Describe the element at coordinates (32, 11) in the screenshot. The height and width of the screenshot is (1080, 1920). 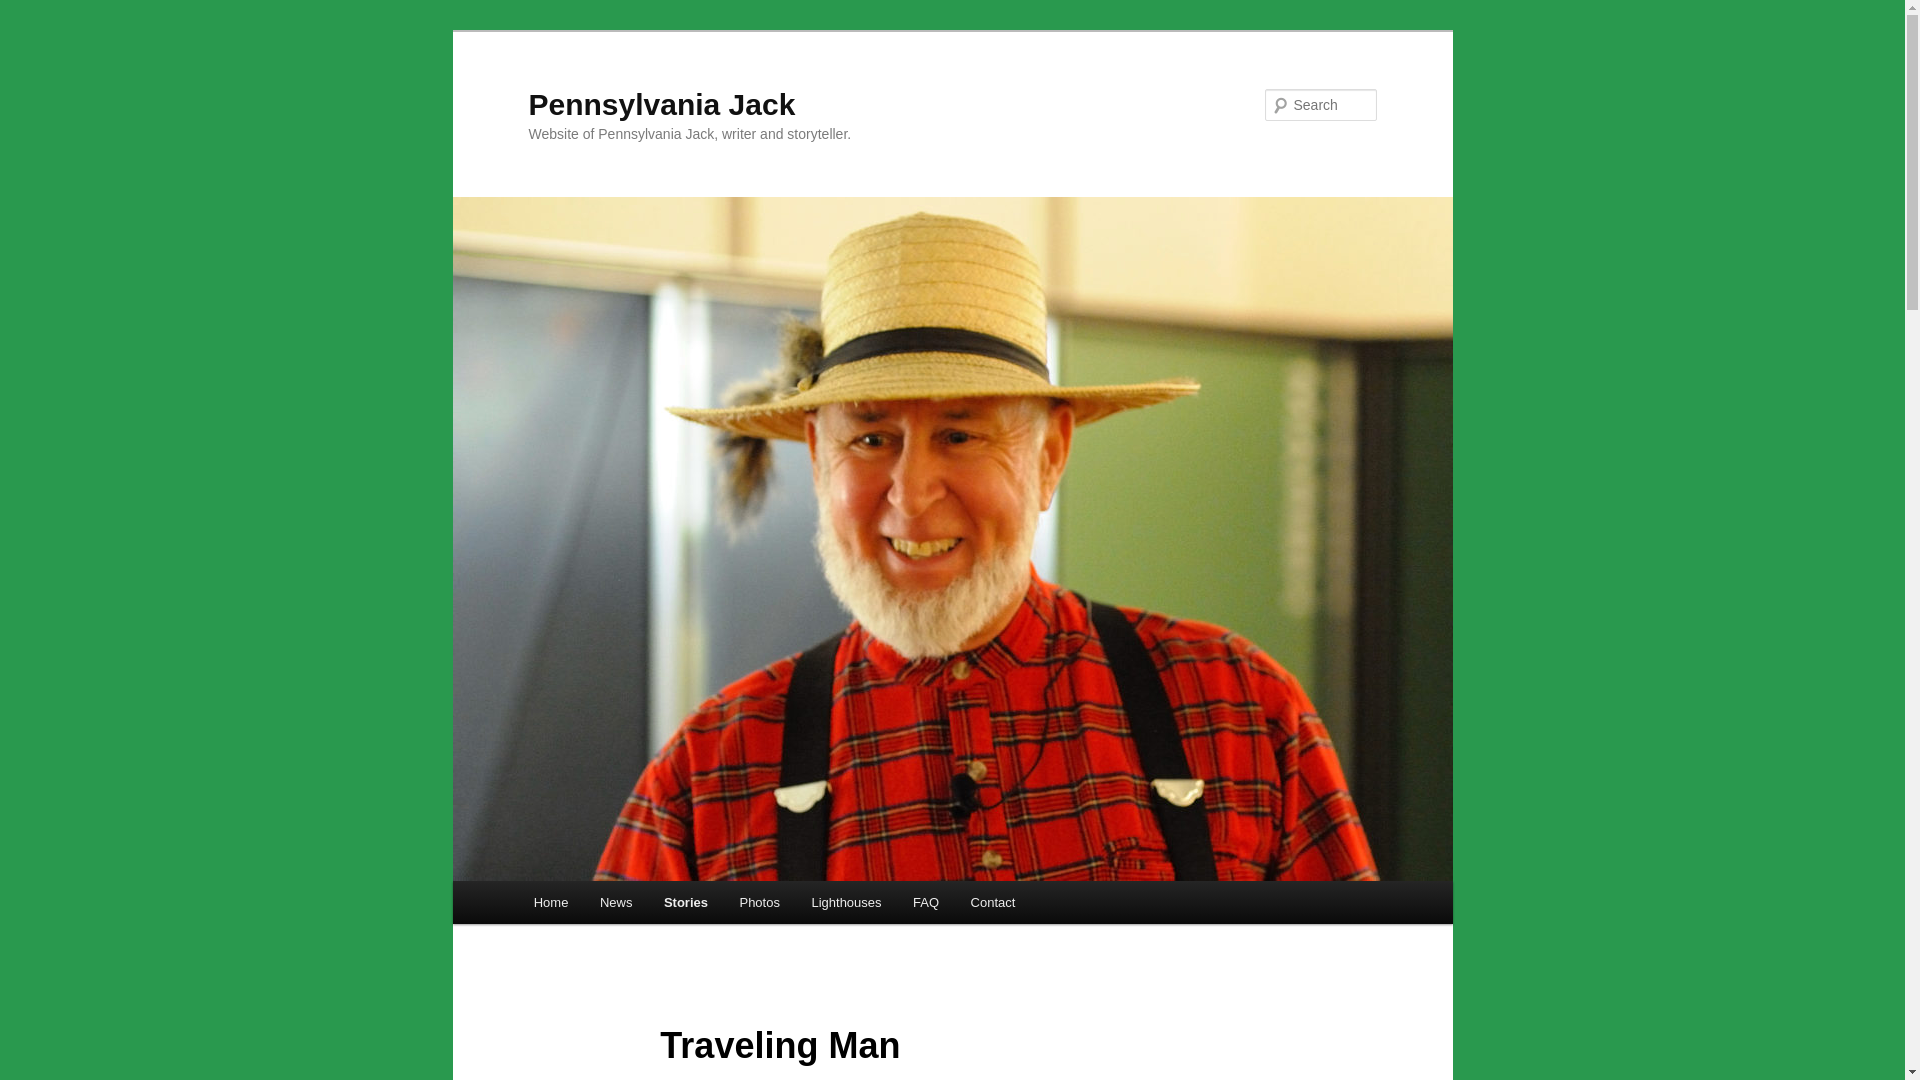
I see `Search` at that location.